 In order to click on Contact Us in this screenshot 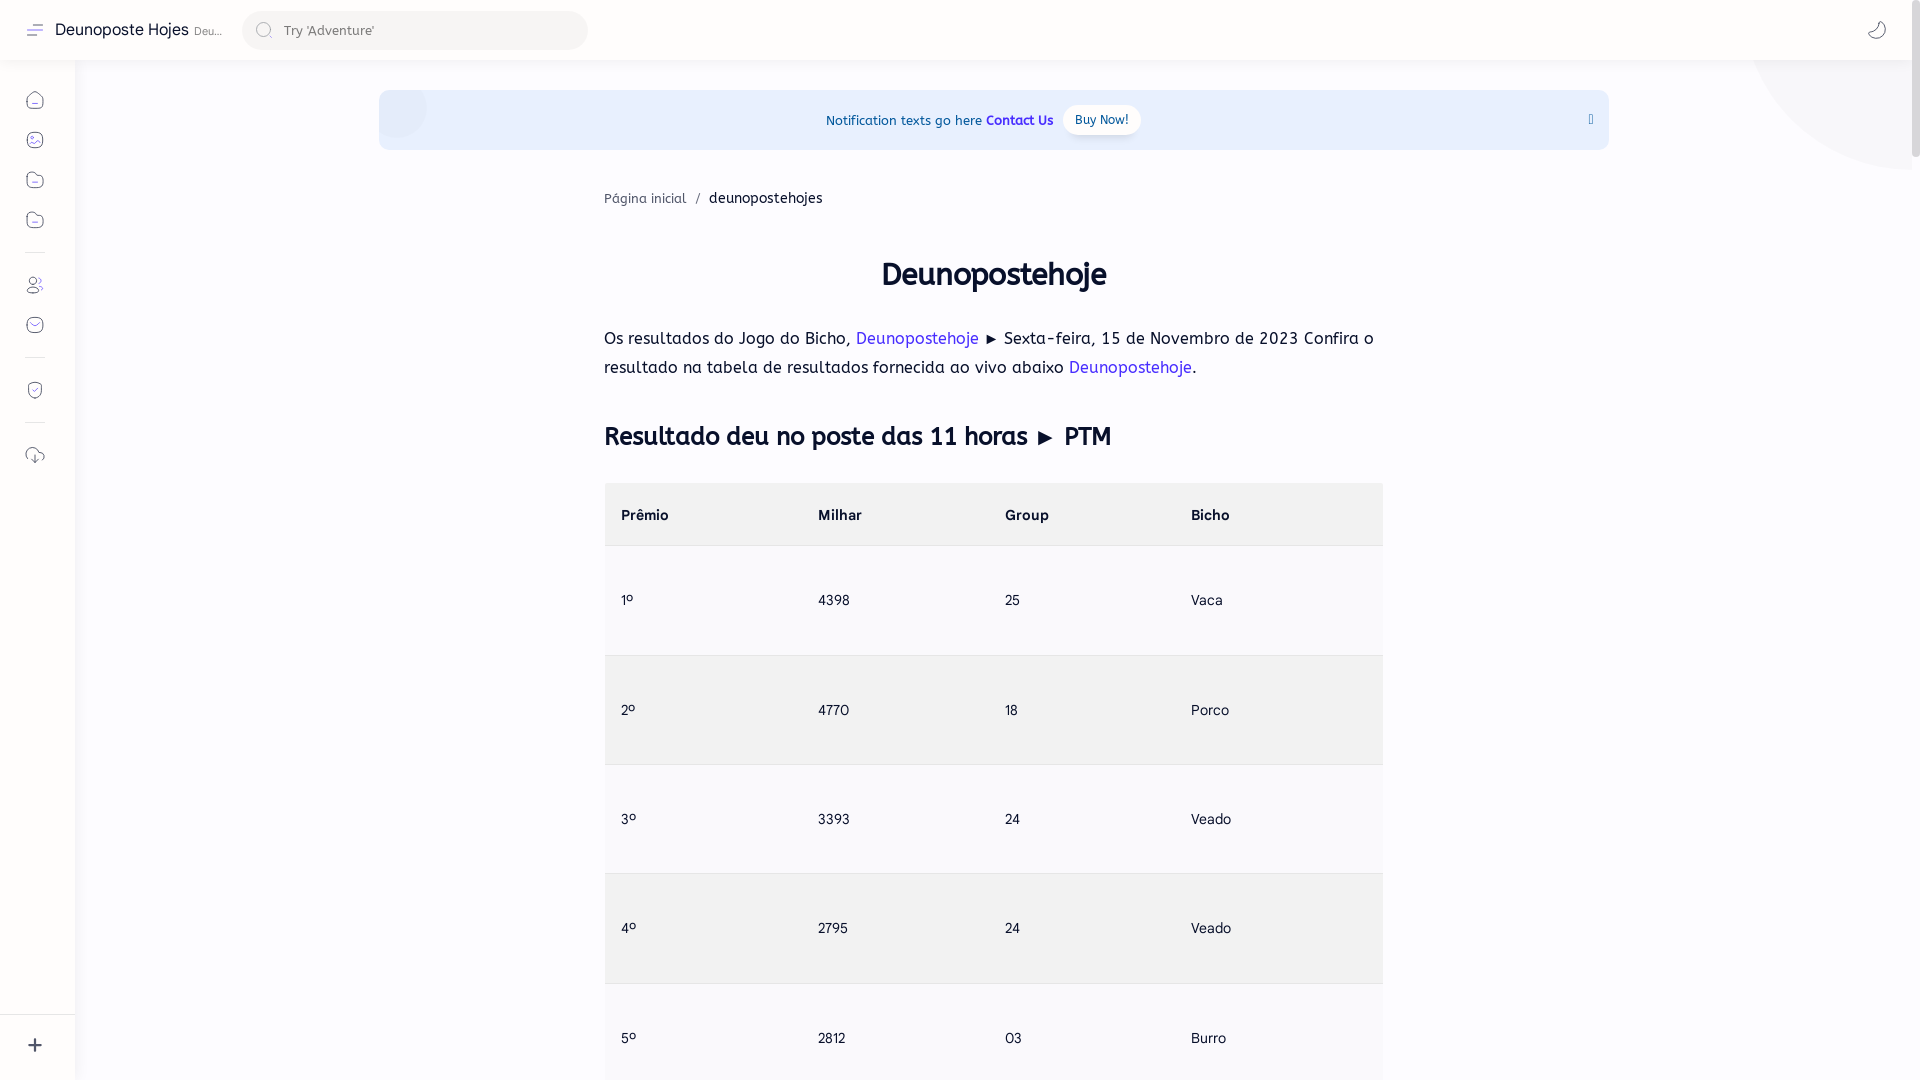, I will do `click(1020, 120)`.